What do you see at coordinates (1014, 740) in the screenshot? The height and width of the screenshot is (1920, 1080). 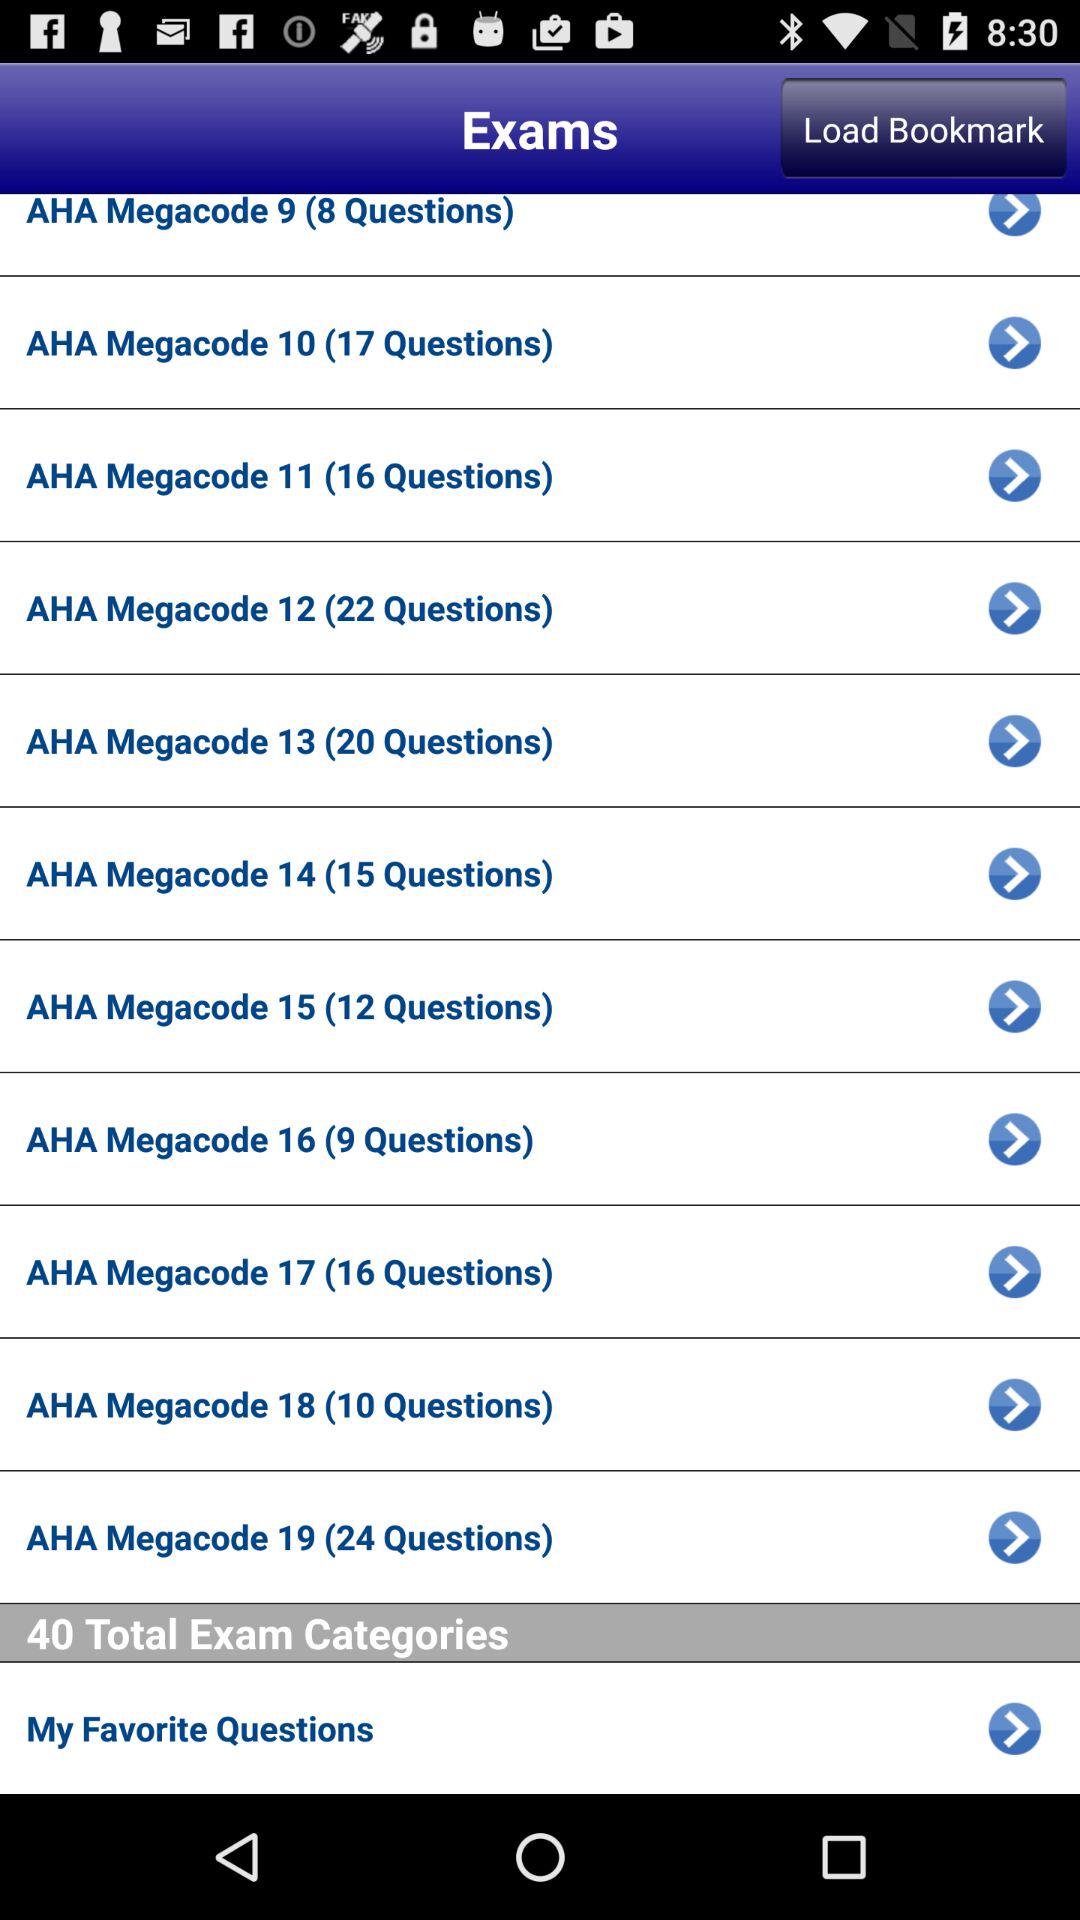 I see `choose` at bounding box center [1014, 740].